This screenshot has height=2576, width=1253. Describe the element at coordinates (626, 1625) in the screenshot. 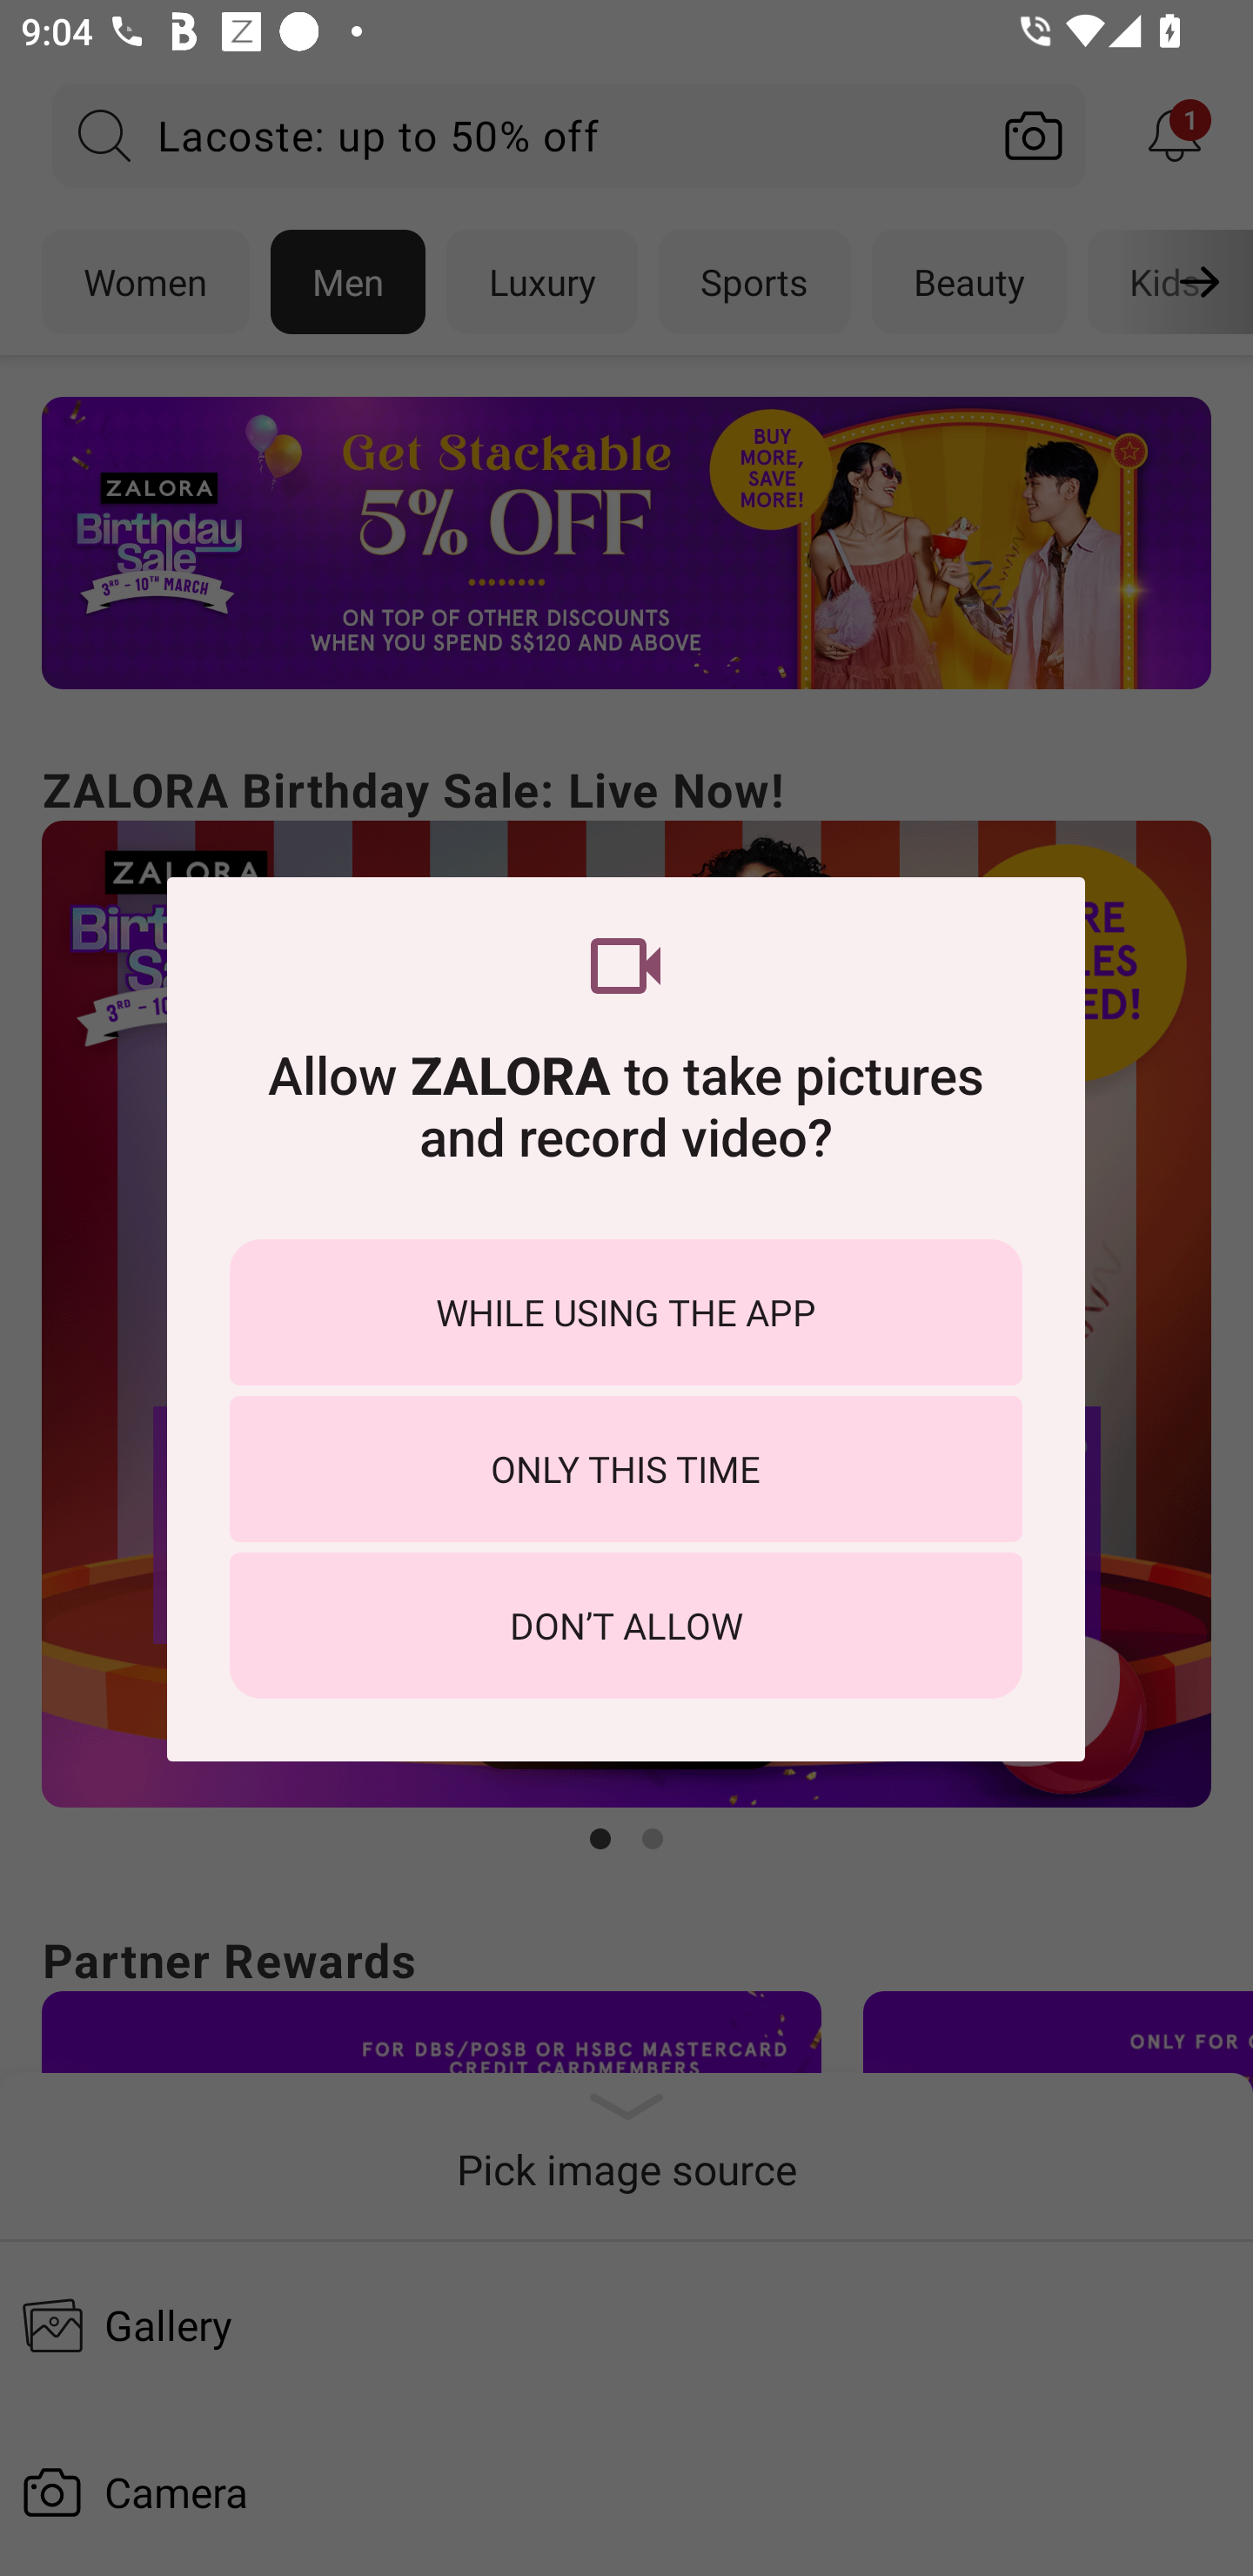

I see `DON’T ALLOW` at that location.